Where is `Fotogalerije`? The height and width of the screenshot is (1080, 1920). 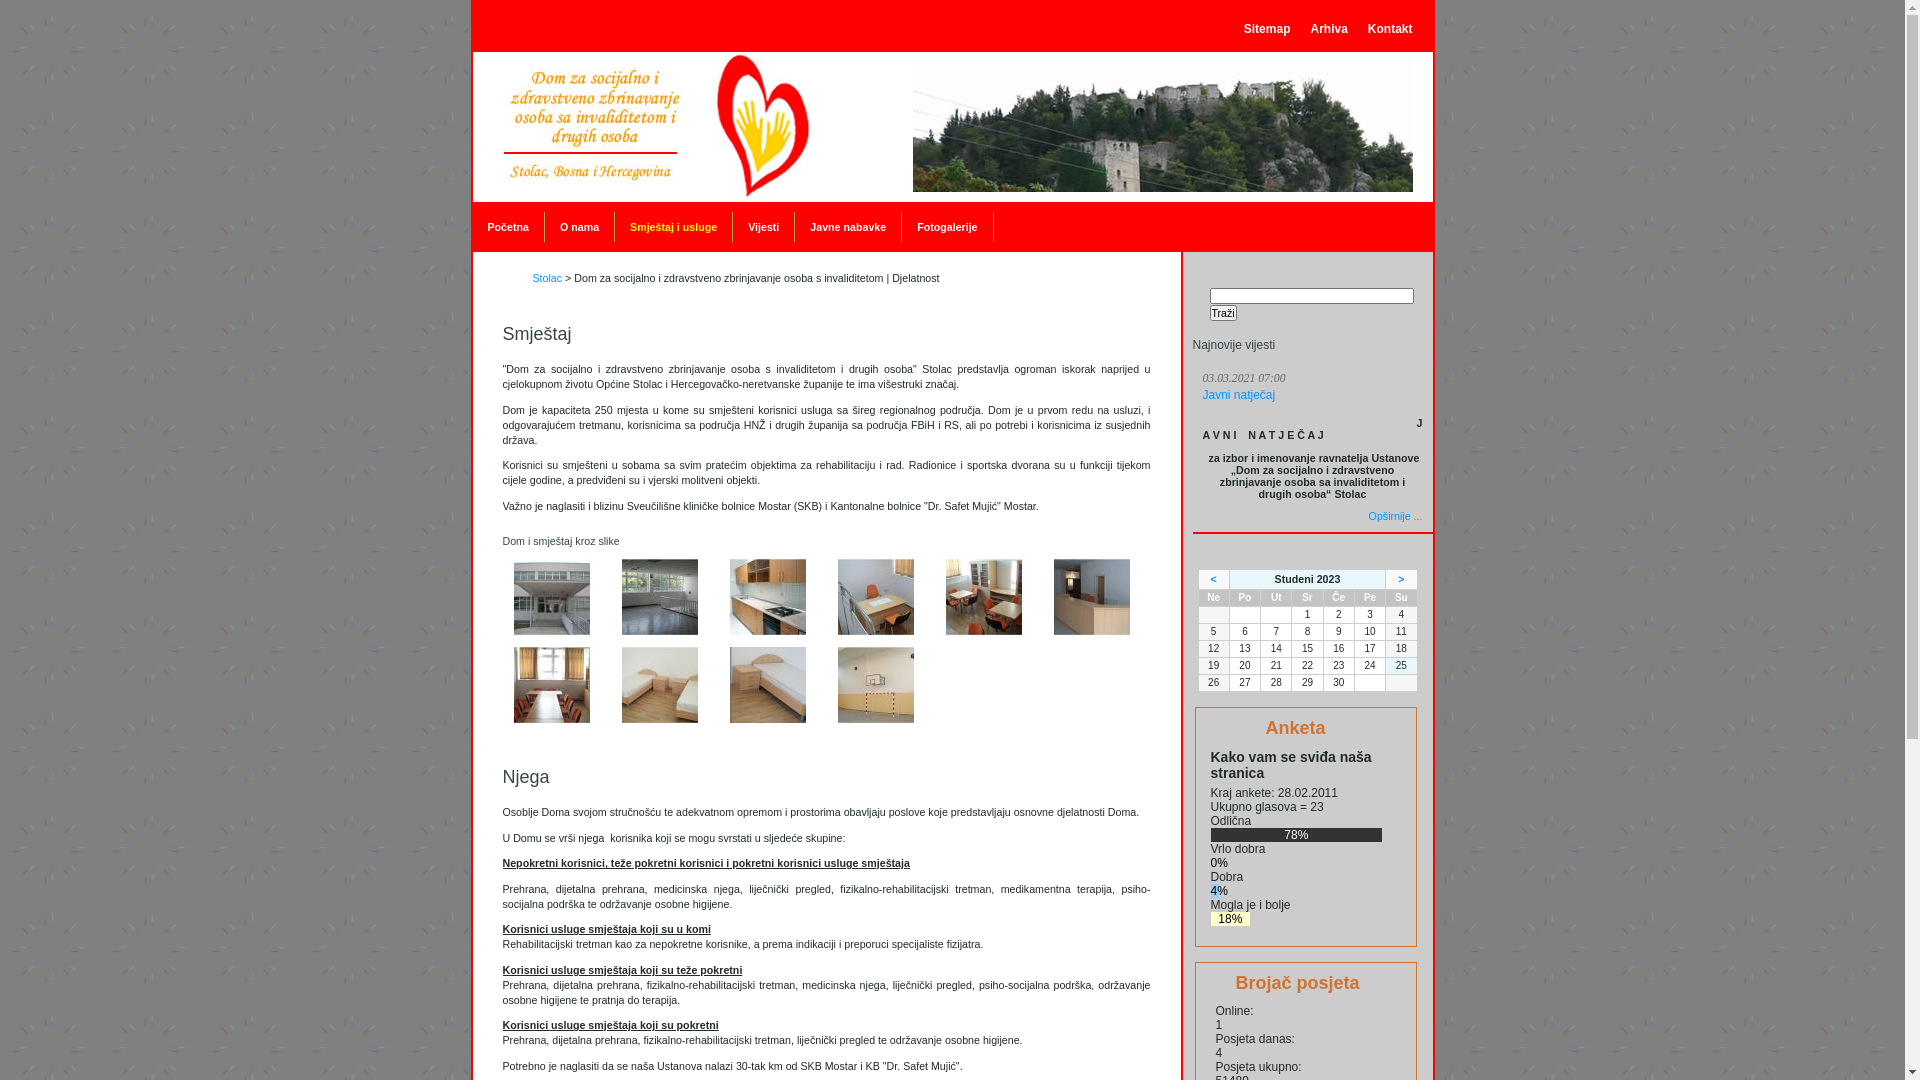 Fotogalerije is located at coordinates (947, 227).